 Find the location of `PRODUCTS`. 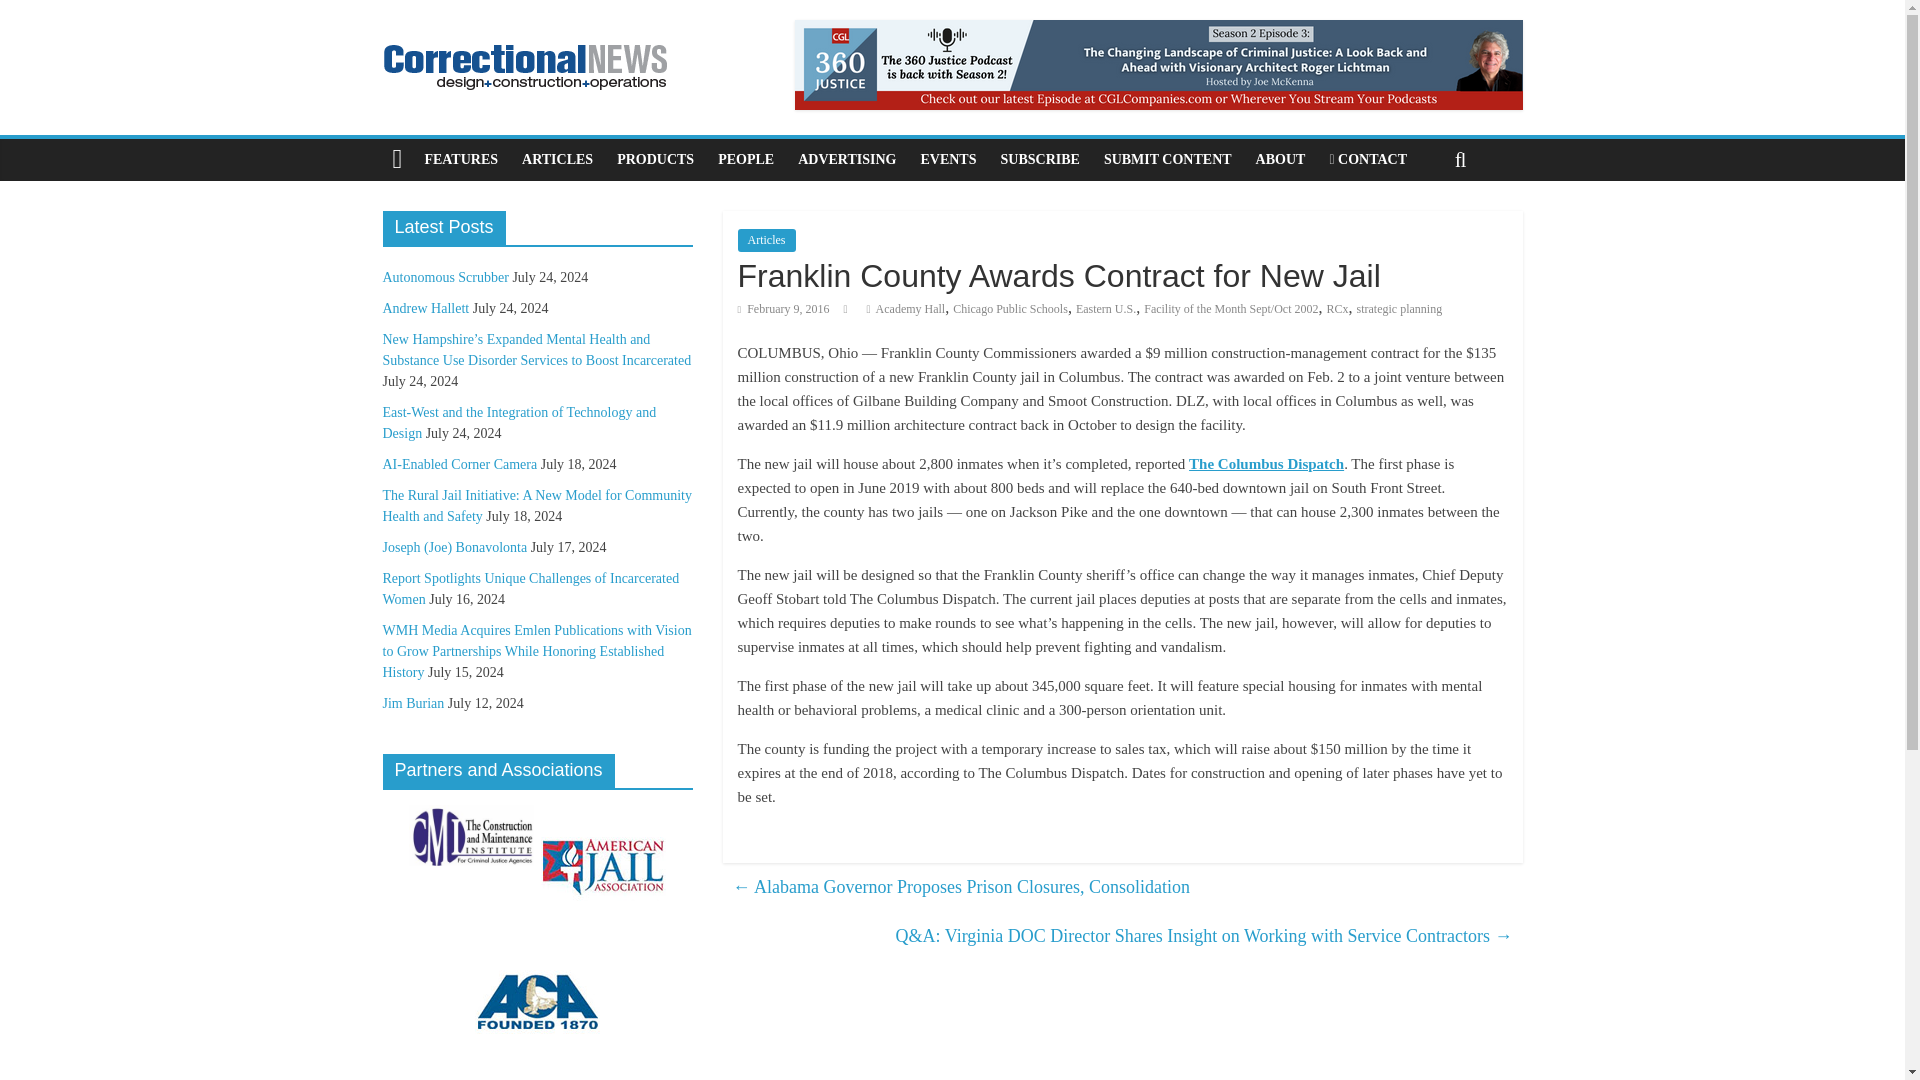

PRODUCTS is located at coordinates (655, 160).